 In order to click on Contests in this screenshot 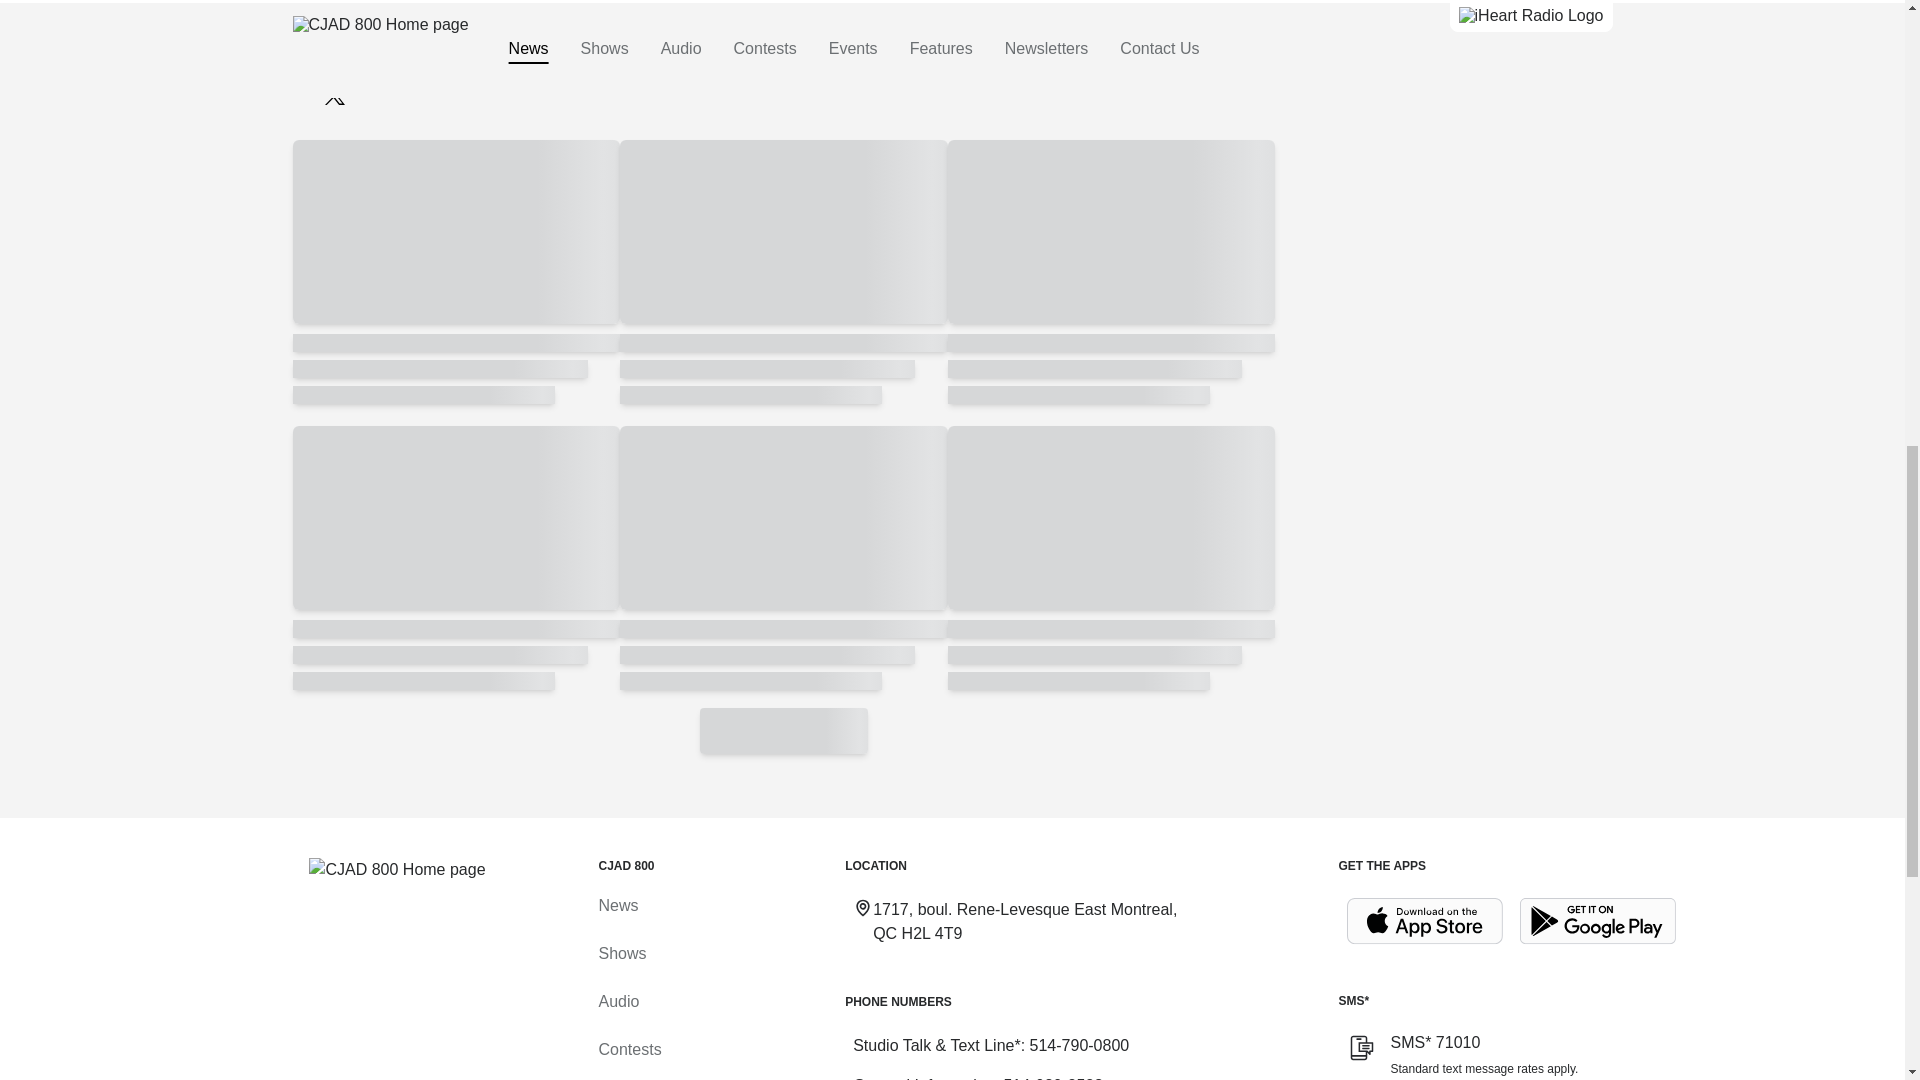, I will do `click(628, 1050)`.